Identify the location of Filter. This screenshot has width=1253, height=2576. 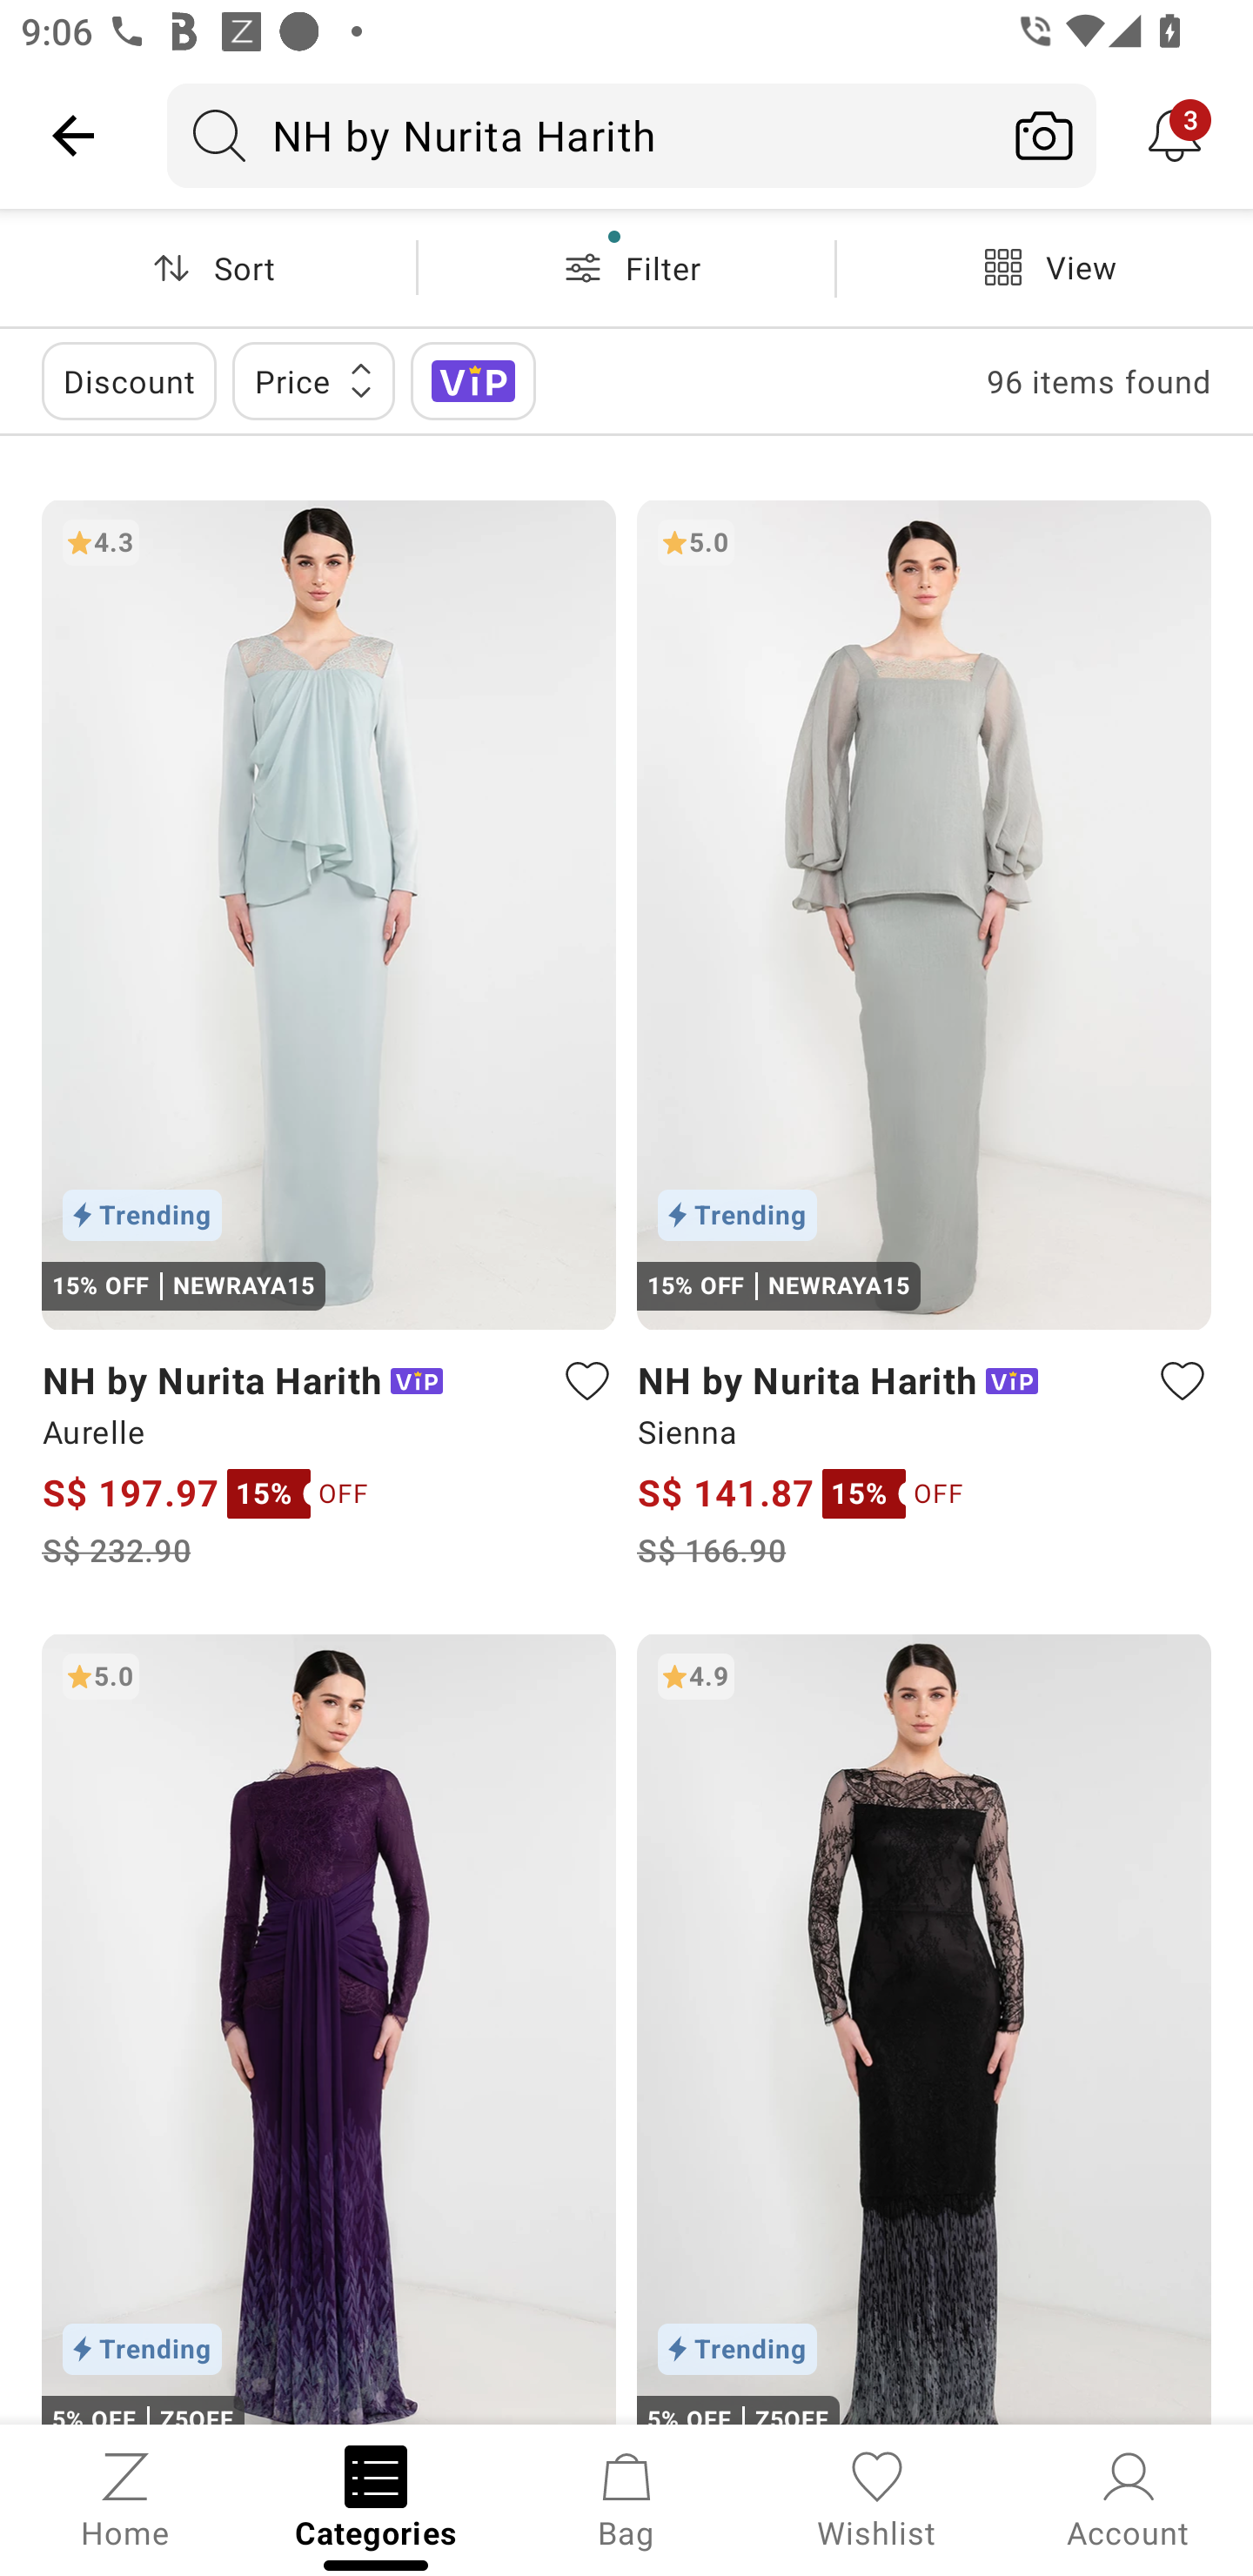
(626, 267).